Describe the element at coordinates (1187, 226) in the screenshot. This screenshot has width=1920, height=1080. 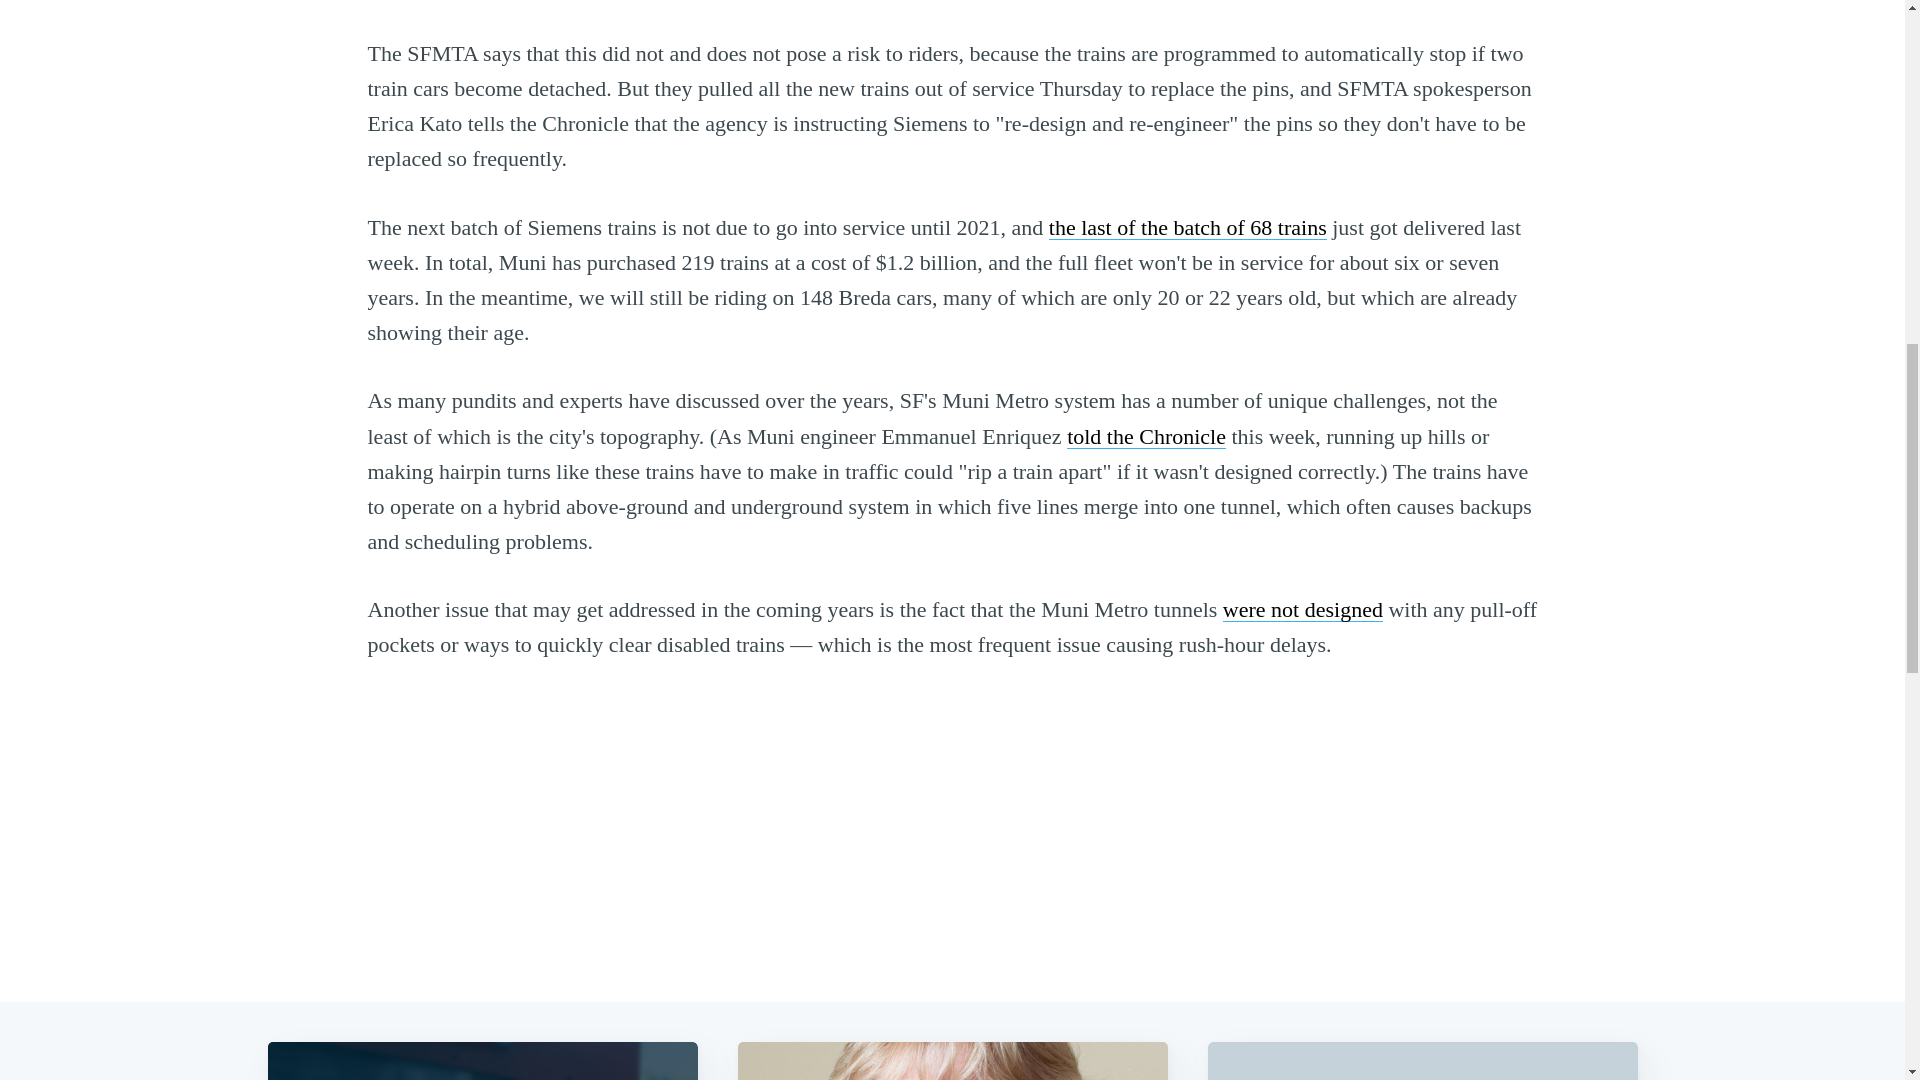
I see `the last of the batch of 68 trains` at that location.